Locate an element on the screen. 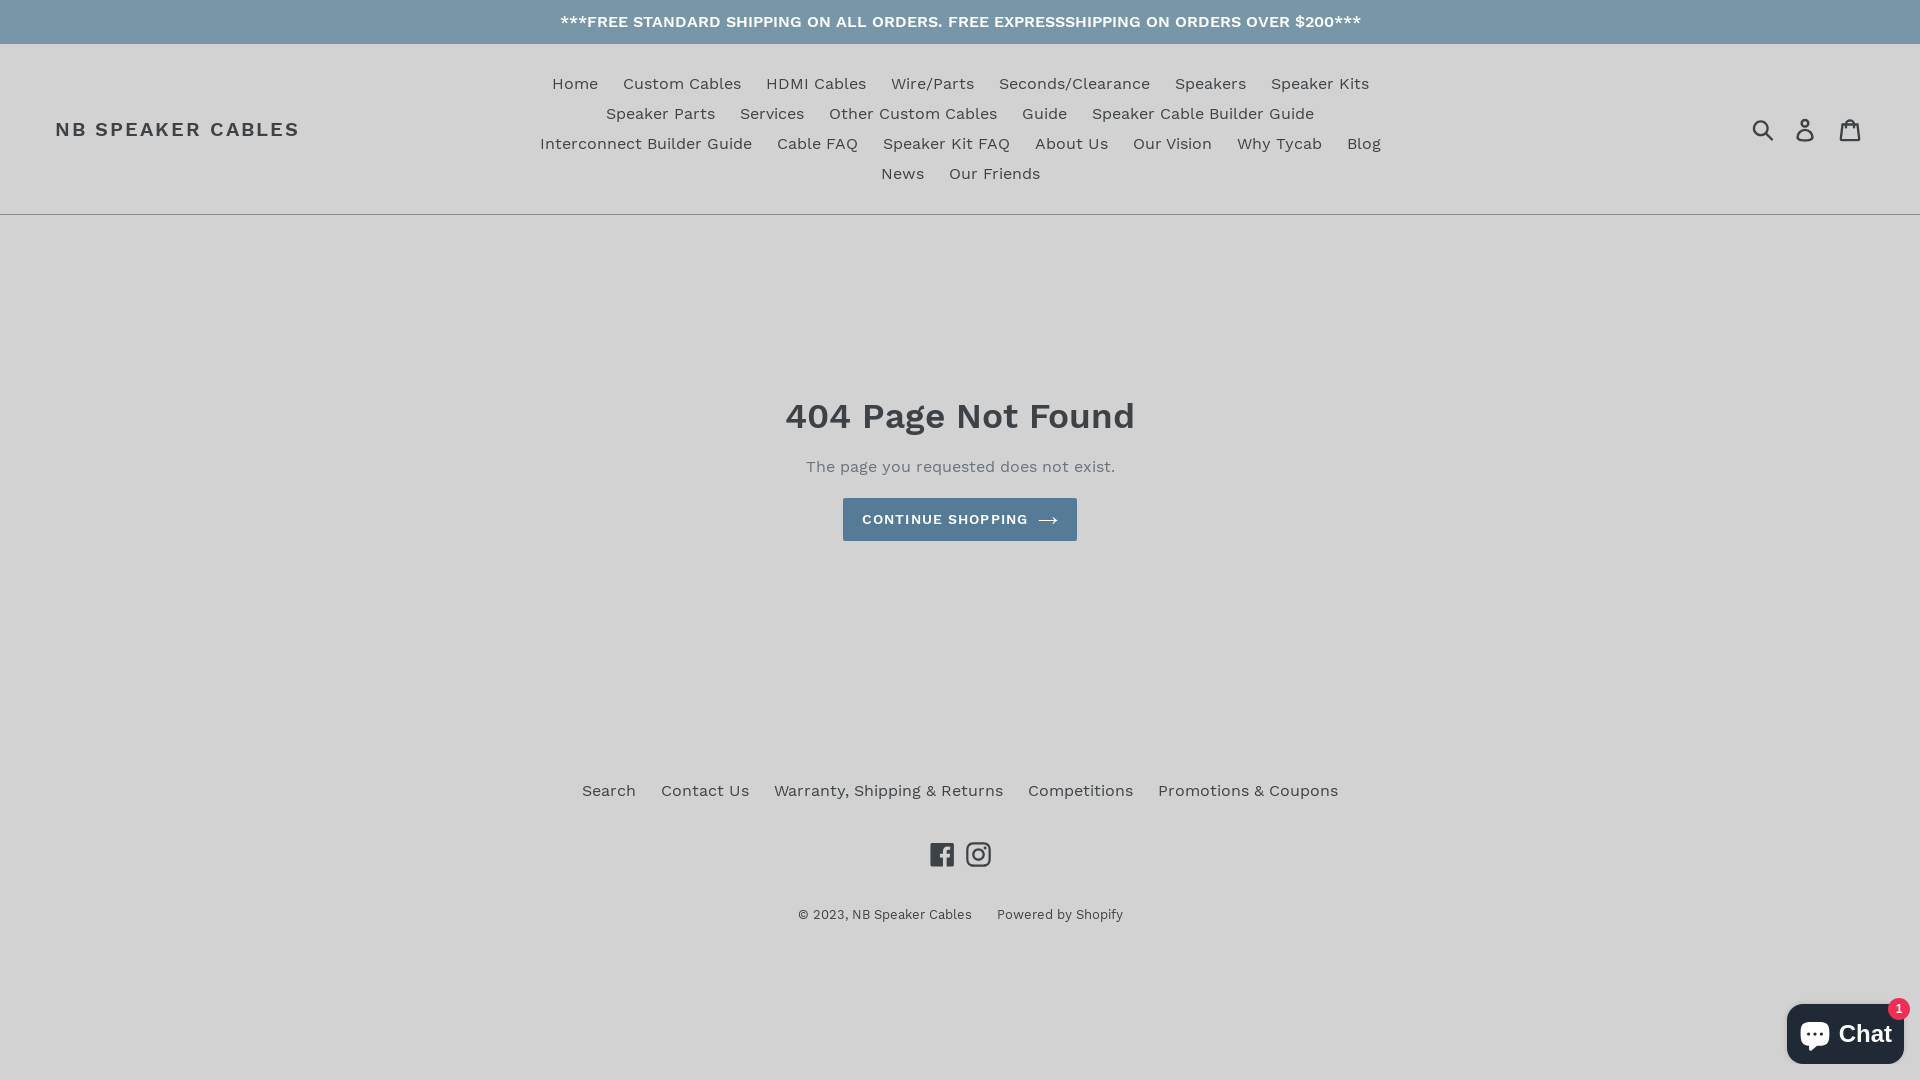  Interconnect Builder Guide is located at coordinates (646, 144).